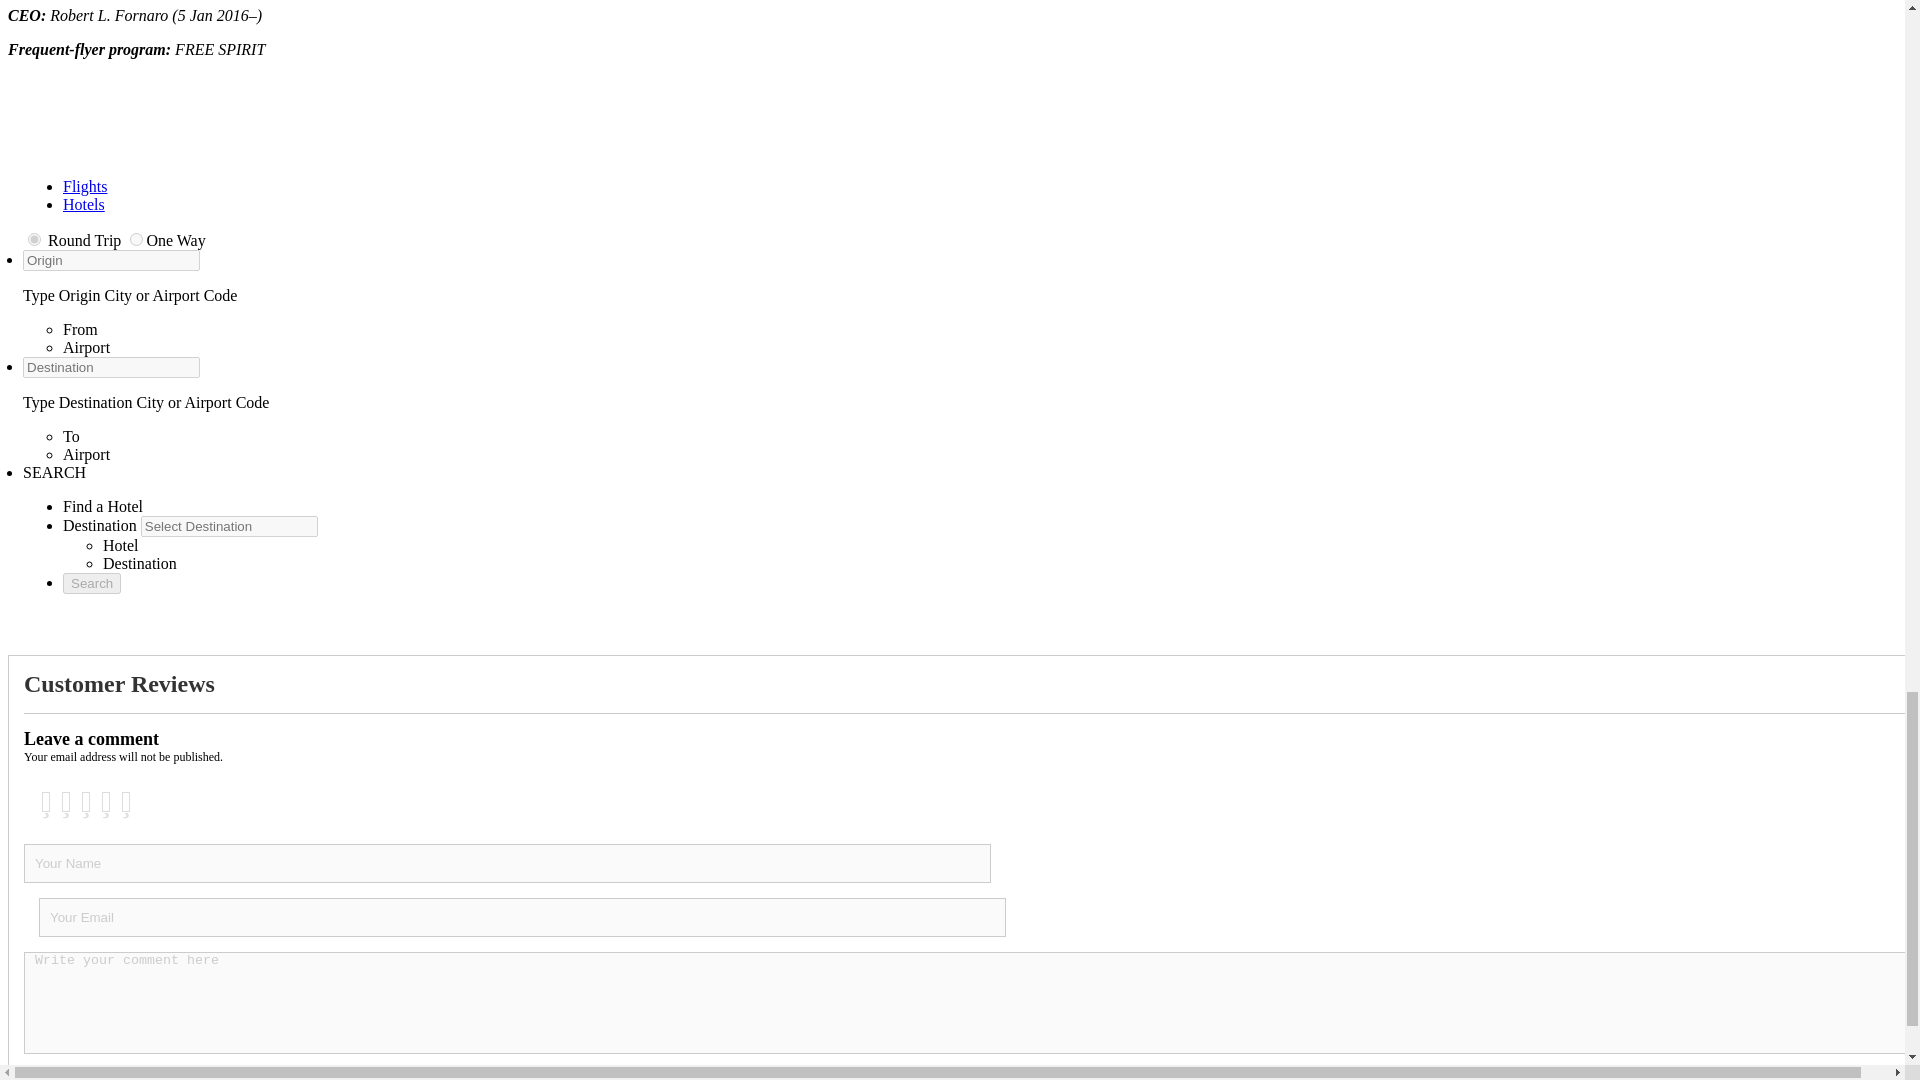 This screenshot has width=1920, height=1080. Describe the element at coordinates (85, 186) in the screenshot. I see `Flights` at that location.